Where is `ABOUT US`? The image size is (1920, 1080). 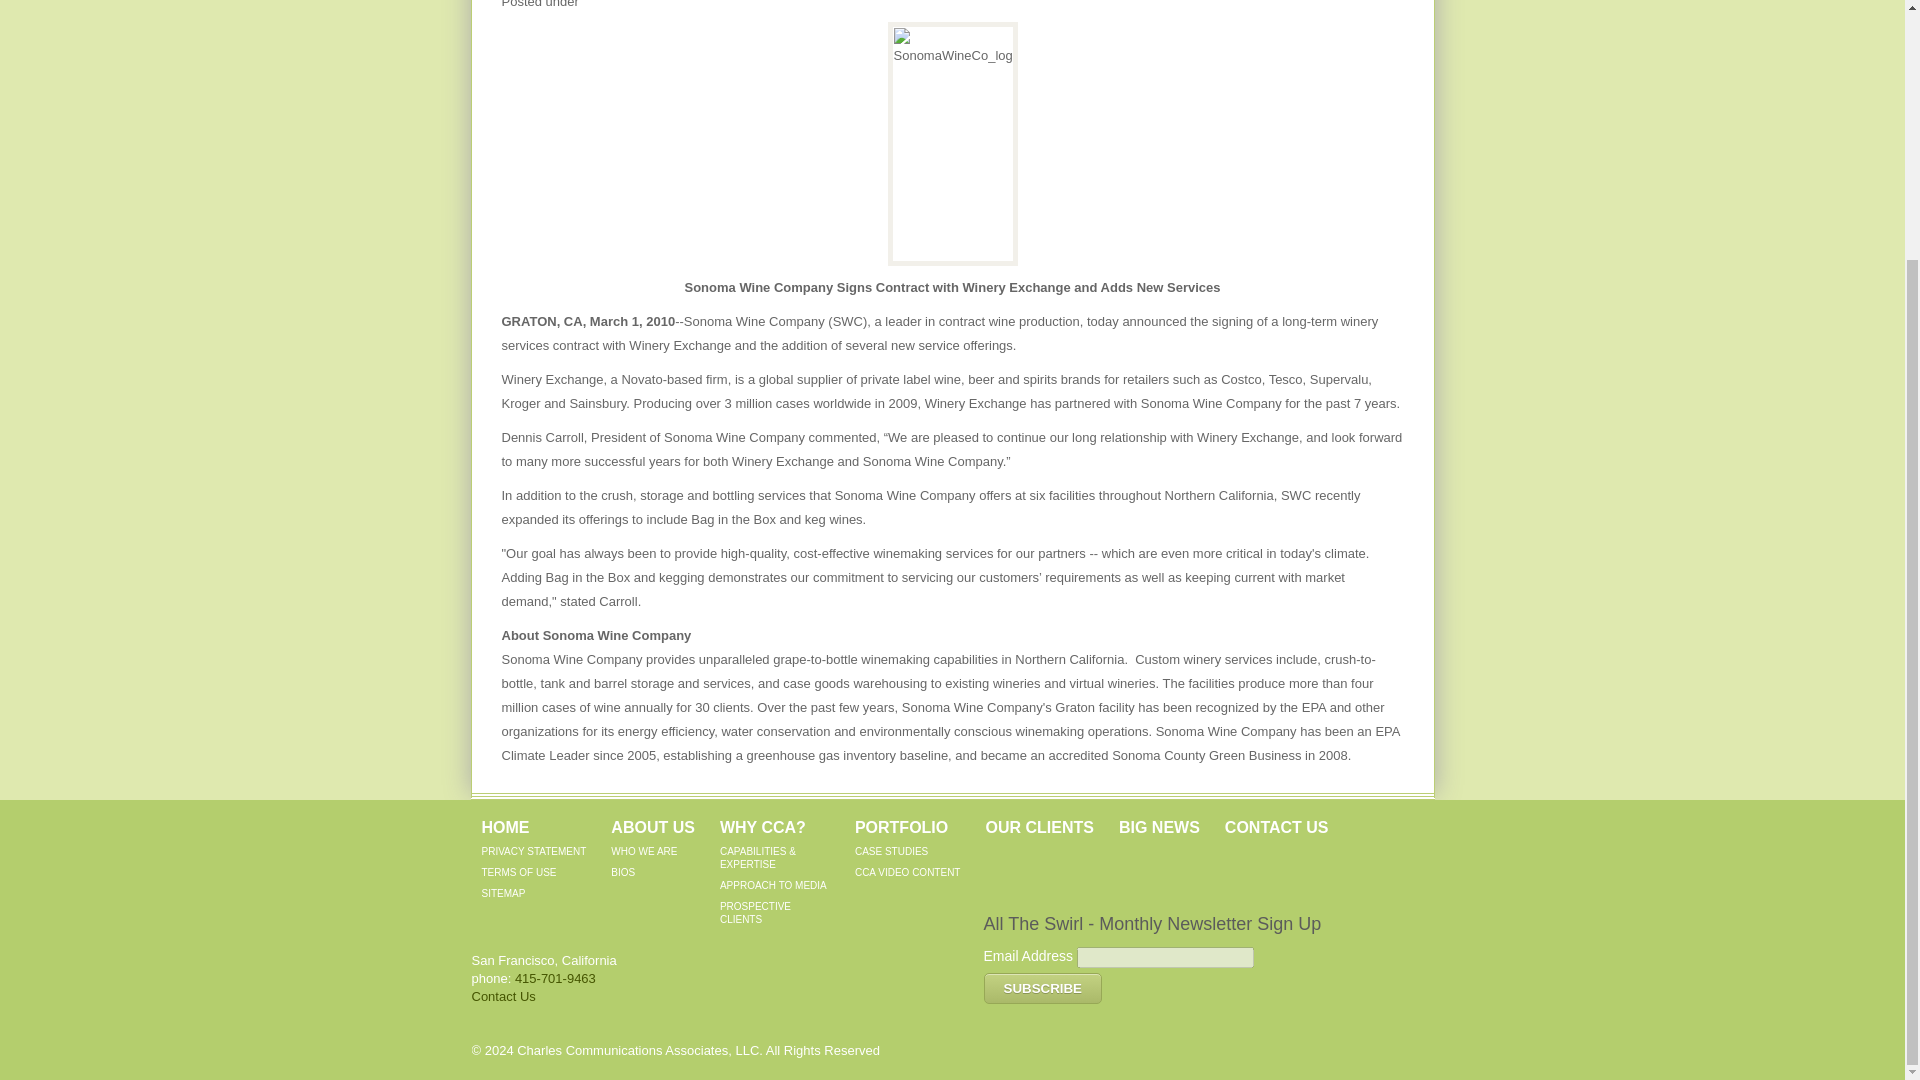
ABOUT US is located at coordinates (652, 826).